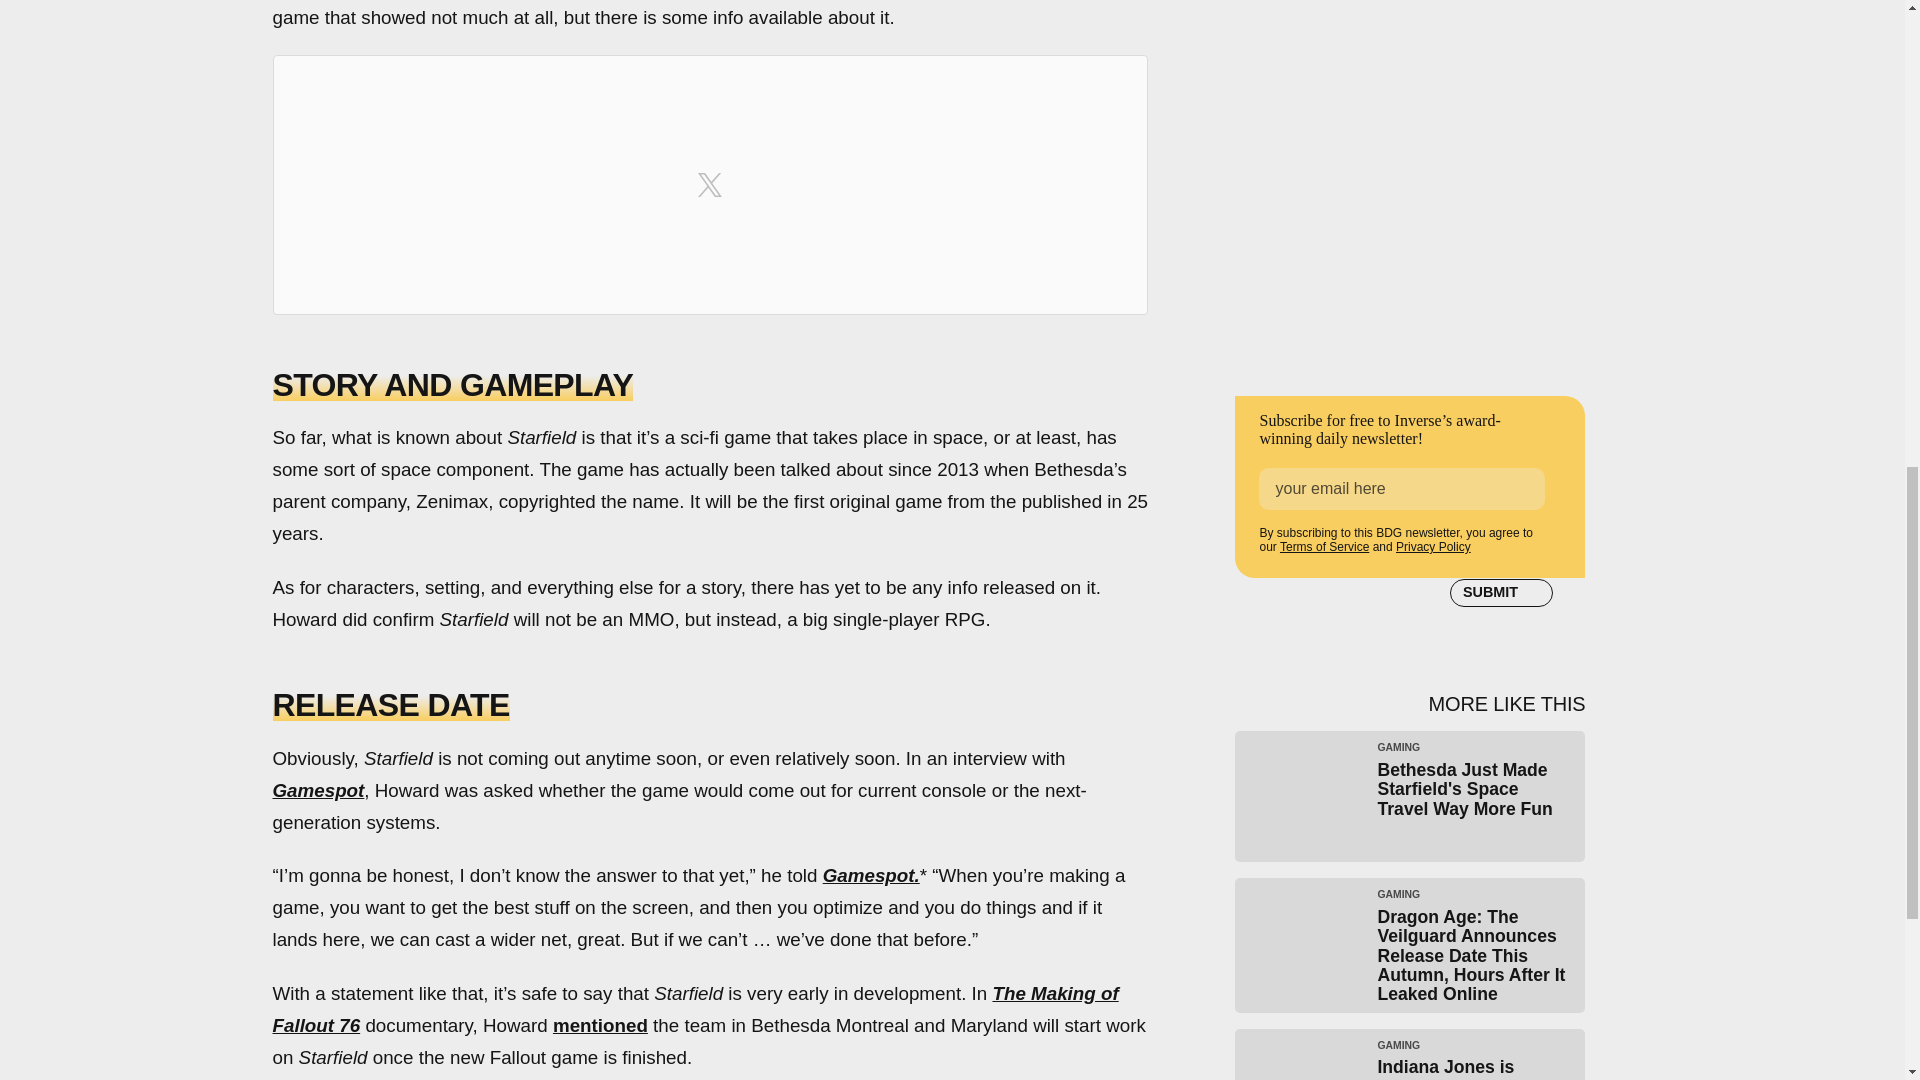  I want to click on mentioned, so click(600, 1025).